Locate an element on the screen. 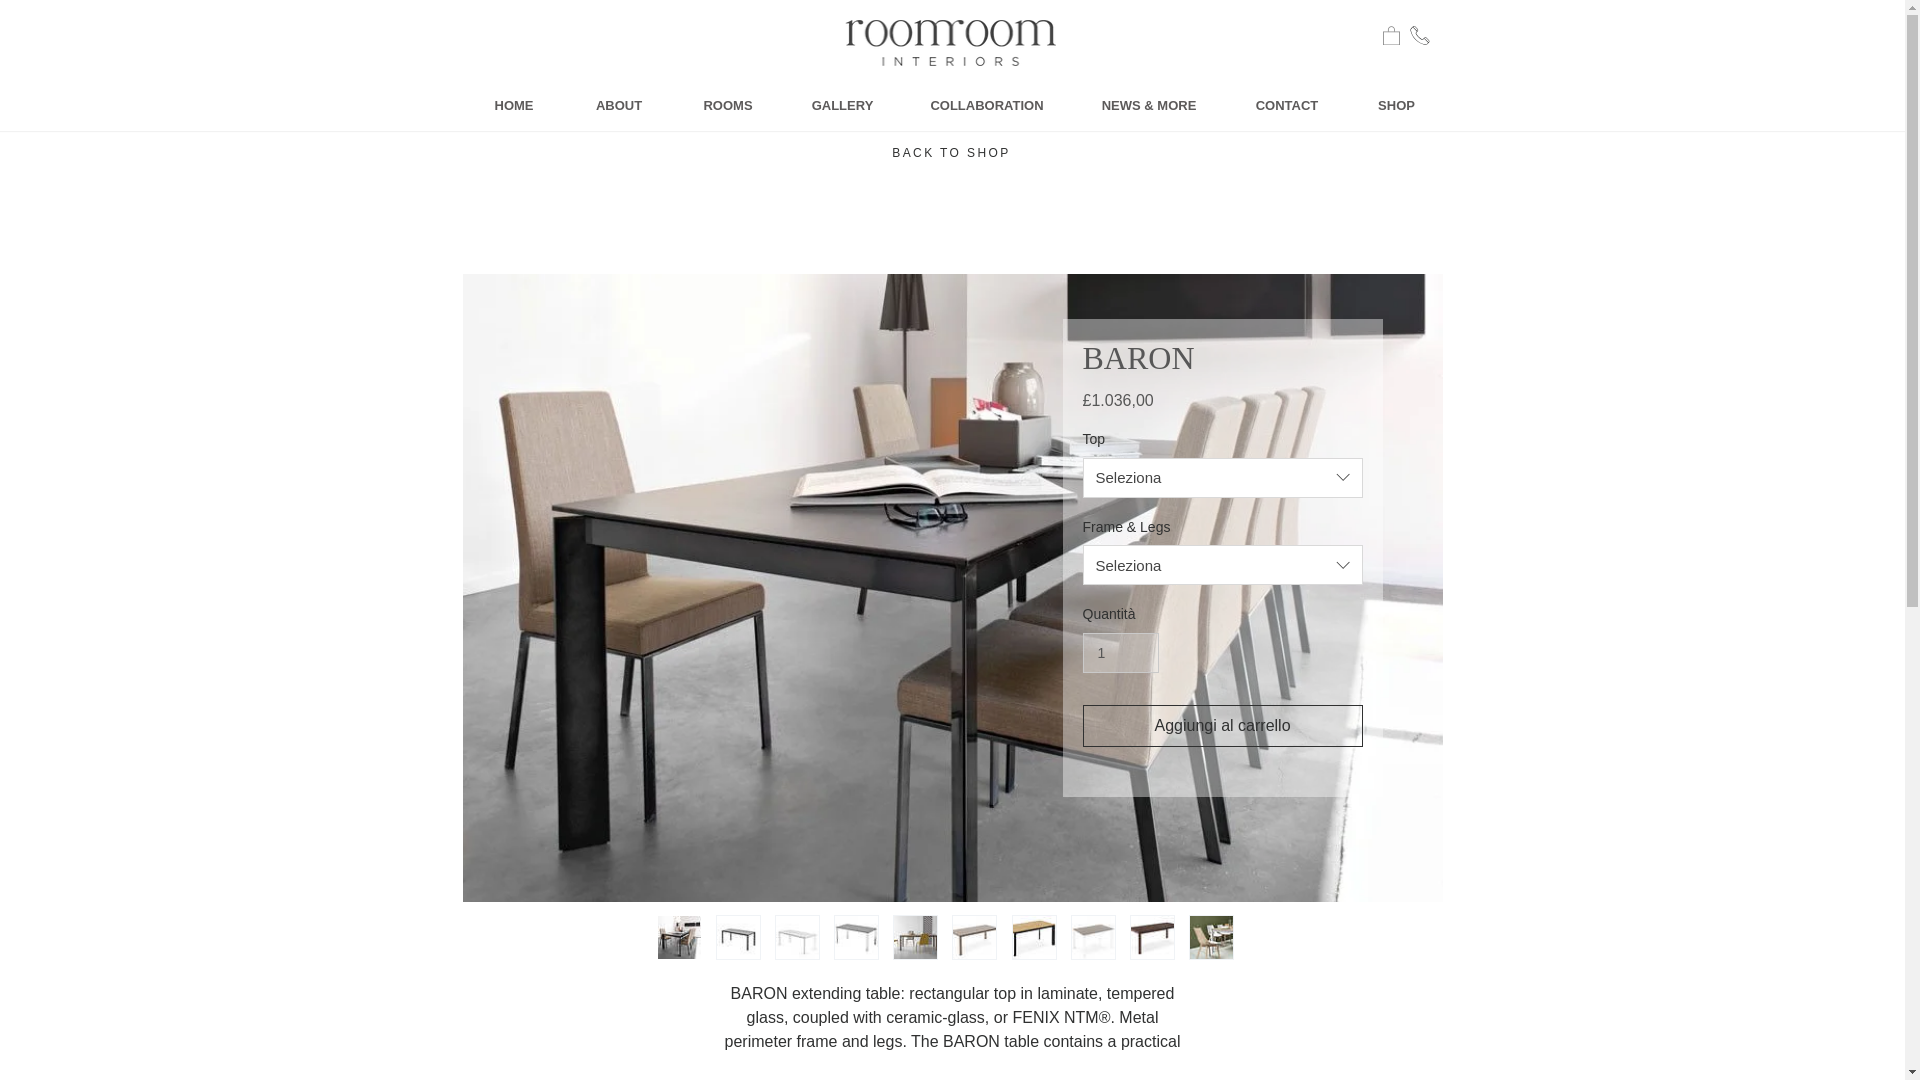 The image size is (1920, 1080). Aggiungi al carrello is located at coordinates (1222, 726).